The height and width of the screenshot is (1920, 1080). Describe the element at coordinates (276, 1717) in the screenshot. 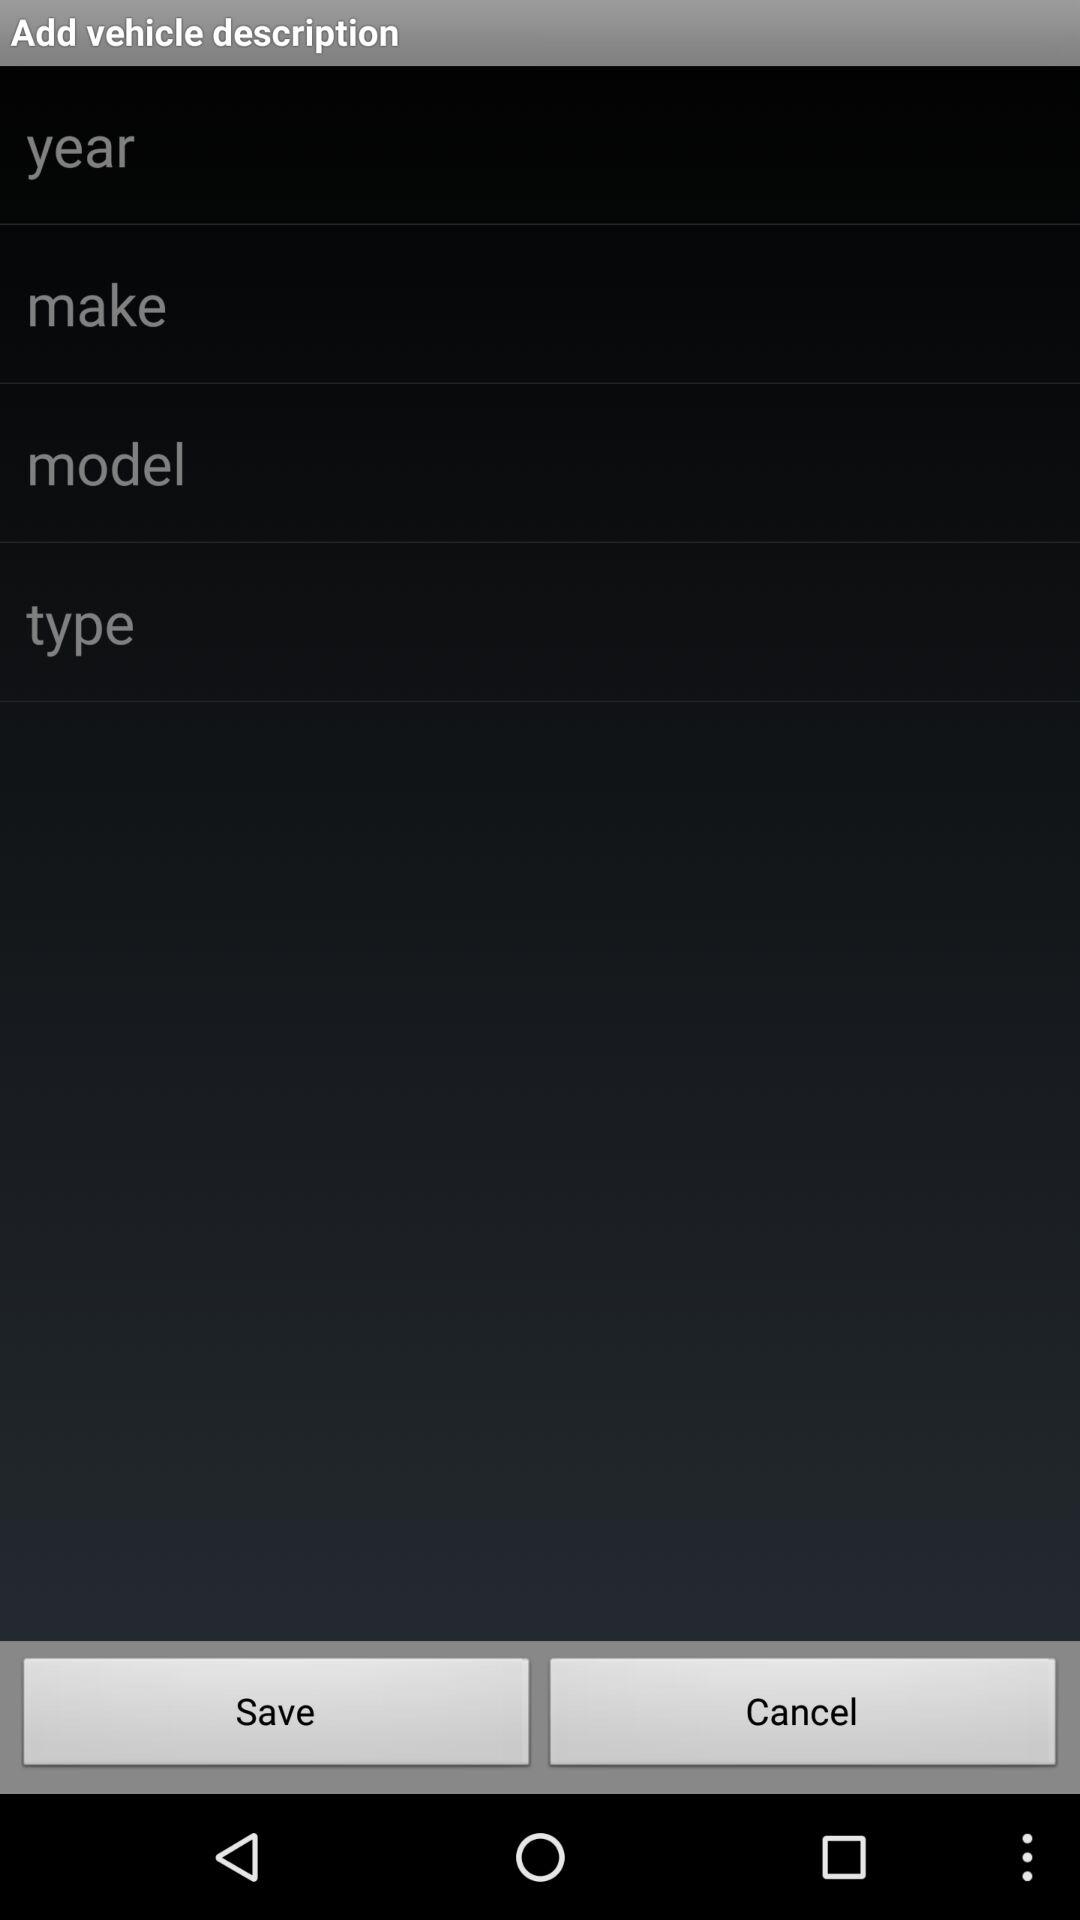

I see `launch the button to the left of the cancel` at that location.